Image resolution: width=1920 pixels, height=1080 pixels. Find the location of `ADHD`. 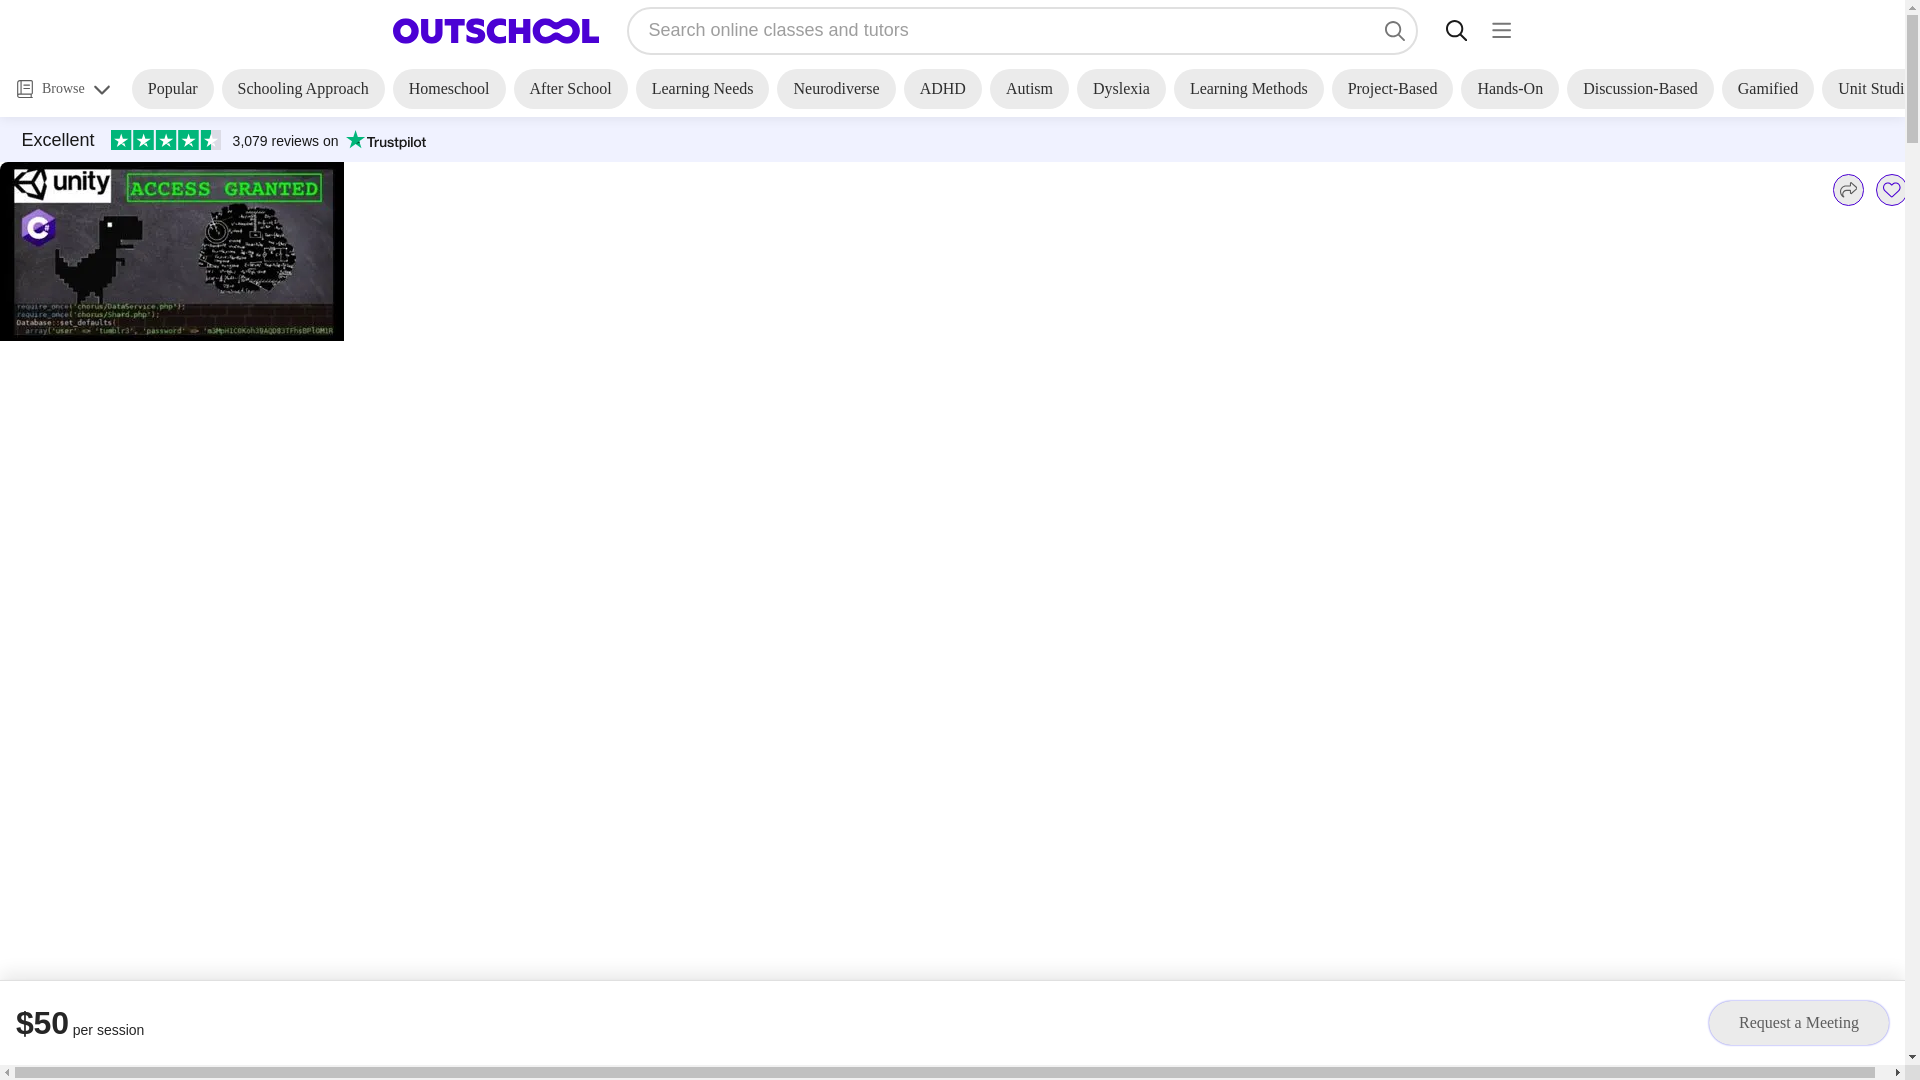

ADHD is located at coordinates (942, 89).